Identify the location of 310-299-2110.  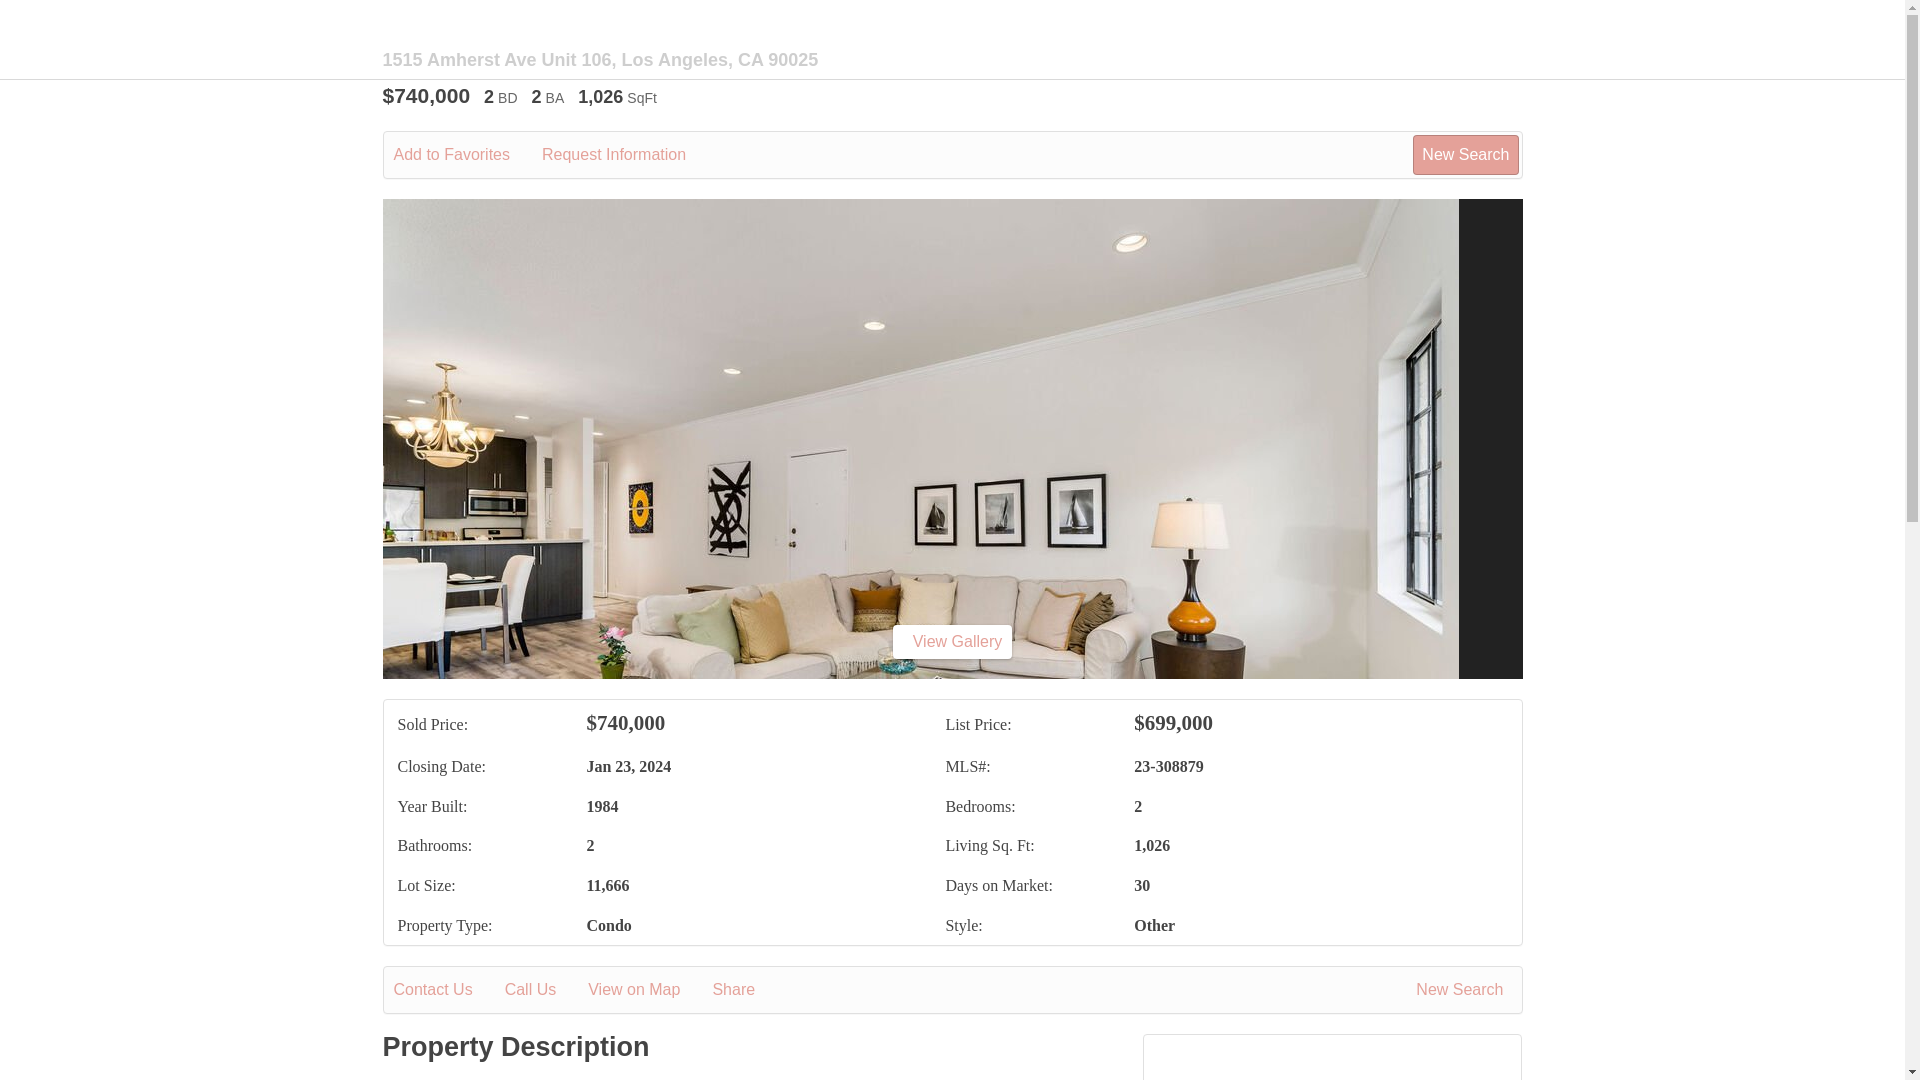
(1332, 1077).